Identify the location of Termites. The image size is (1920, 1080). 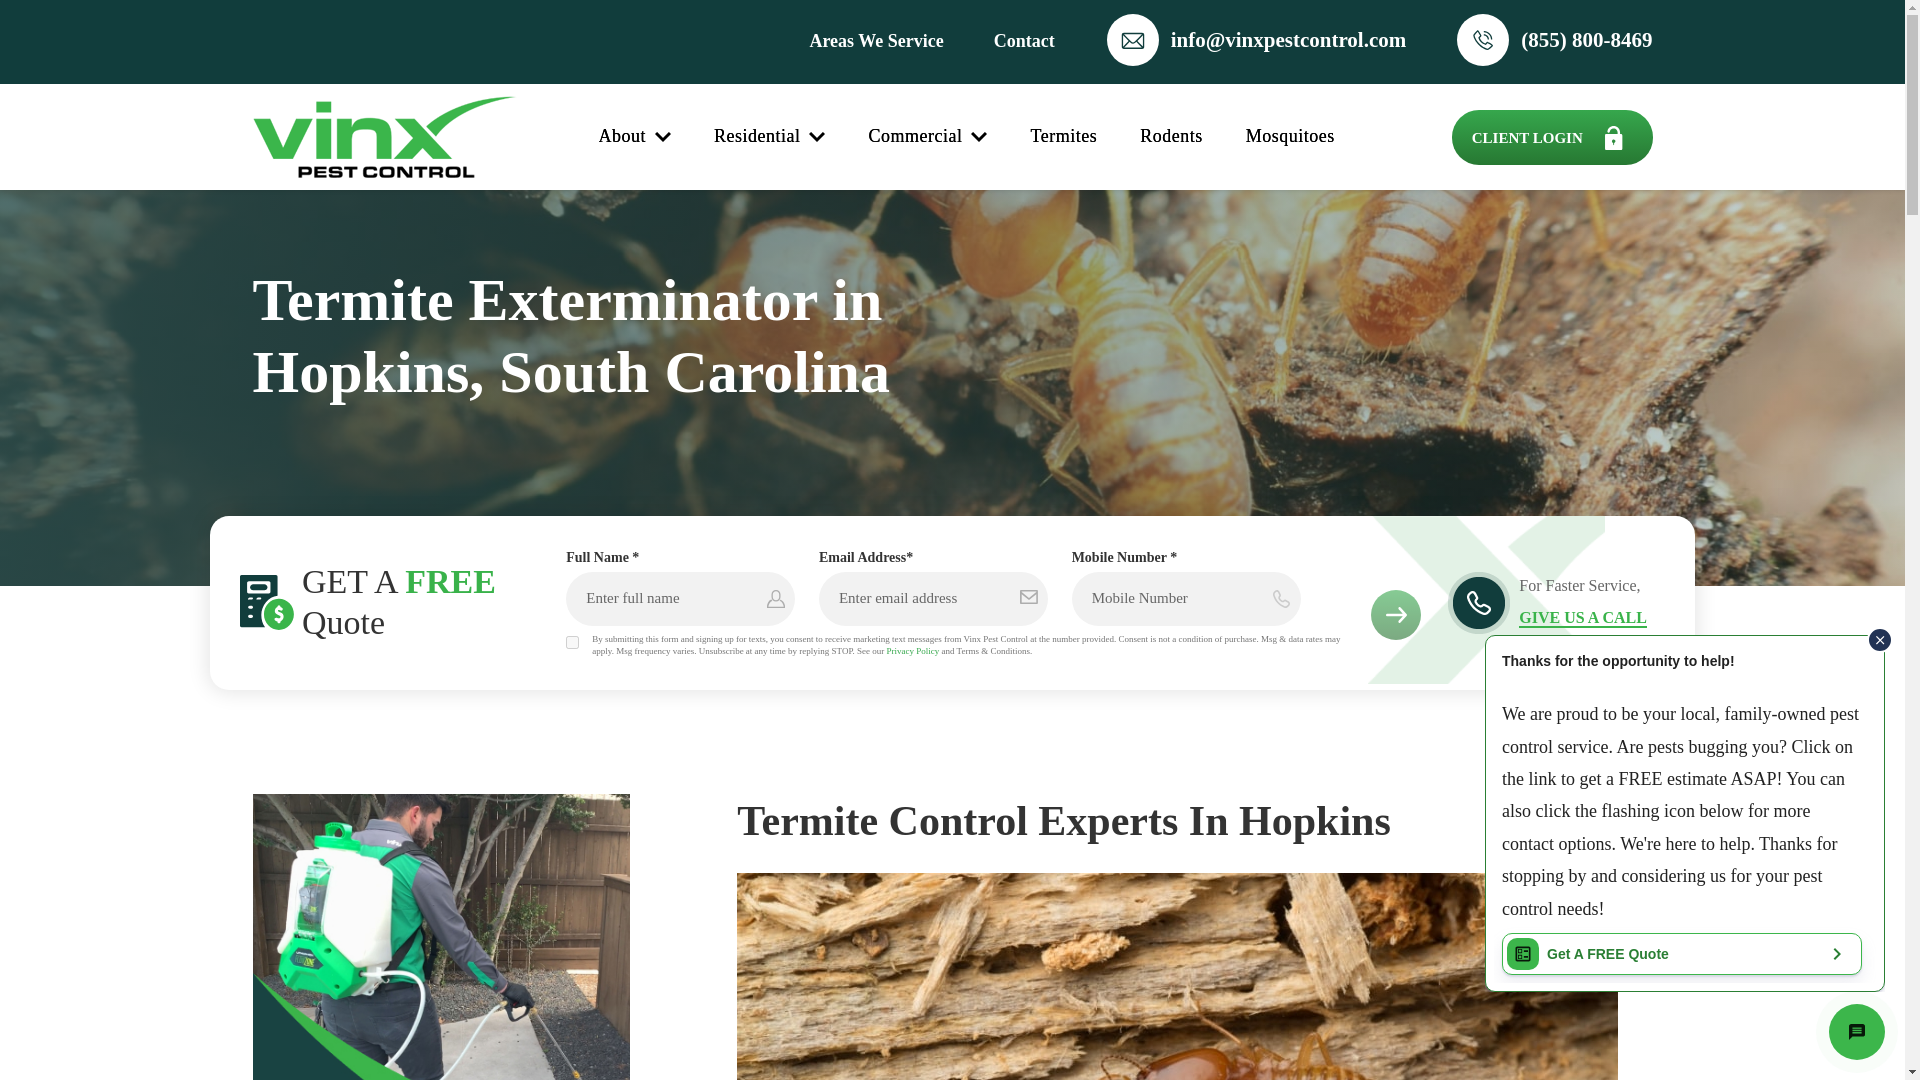
(1062, 137).